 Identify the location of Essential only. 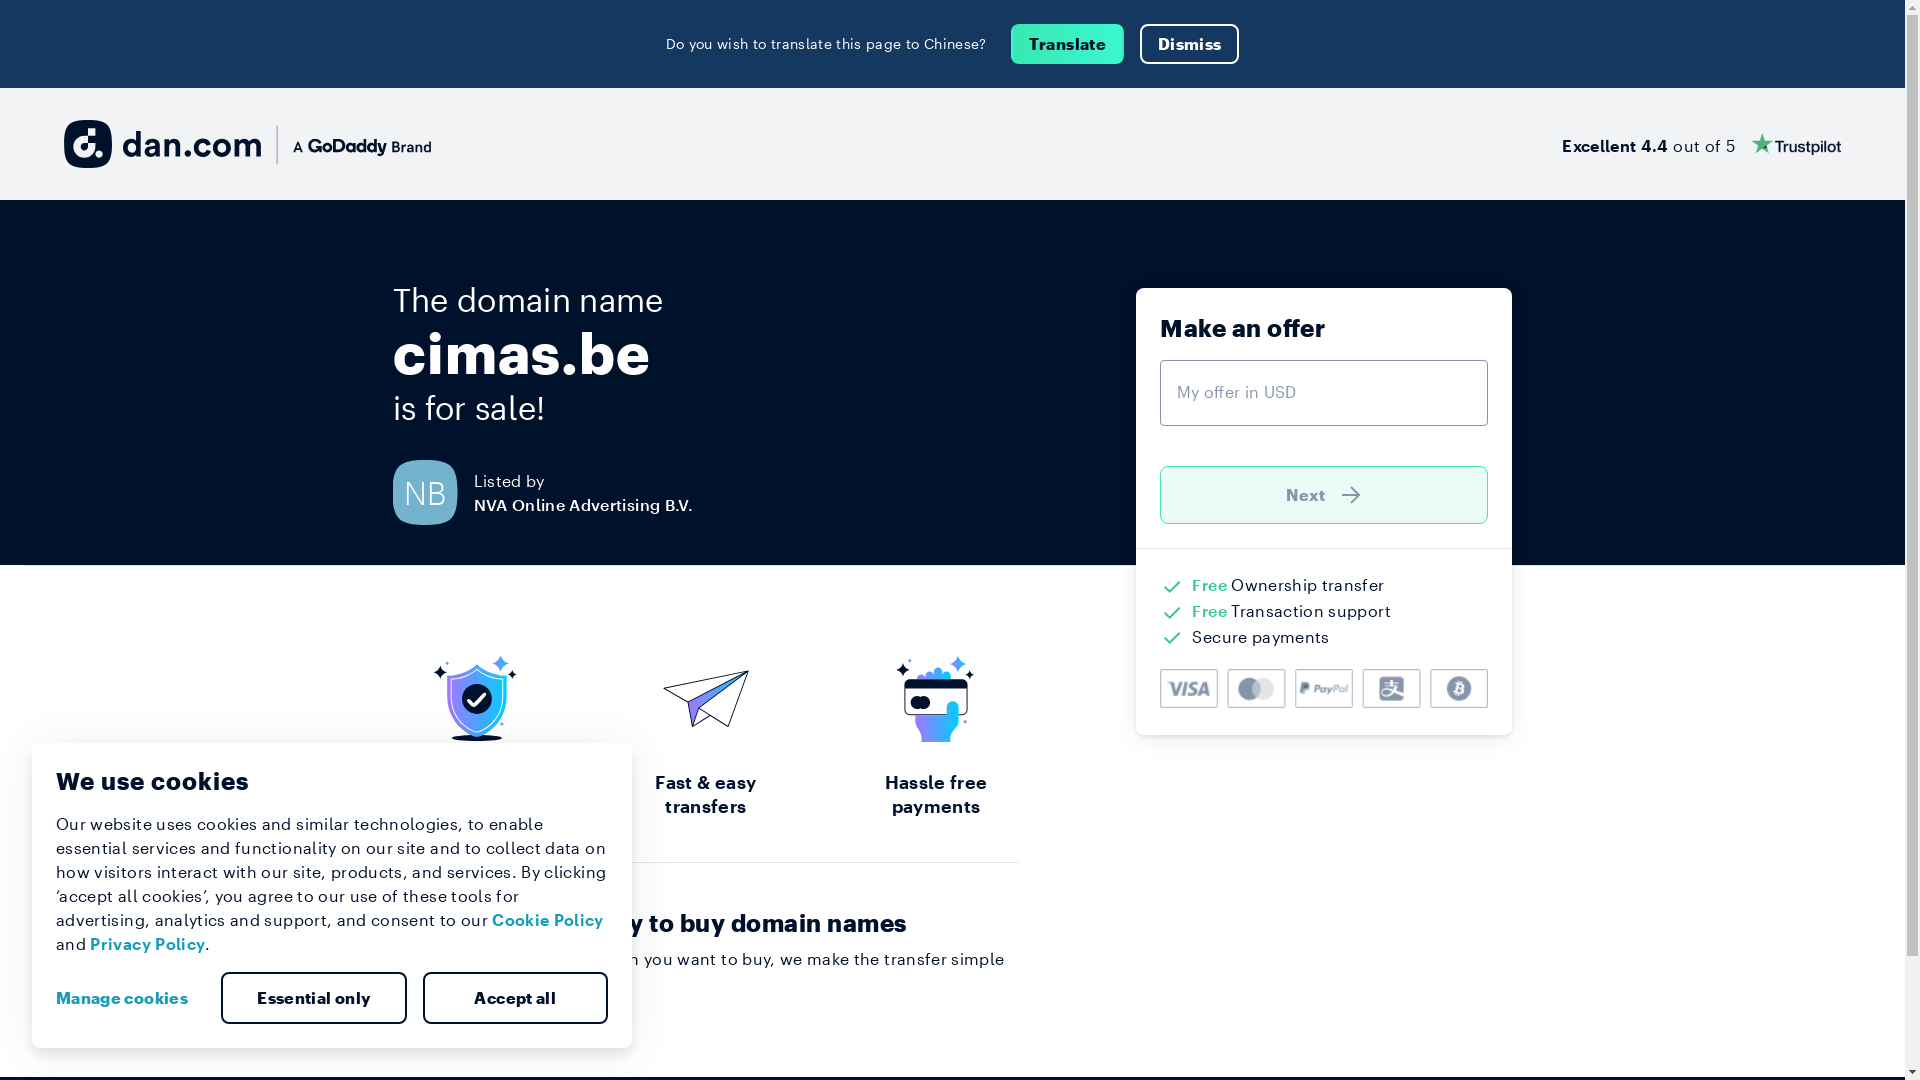
(314, 998).